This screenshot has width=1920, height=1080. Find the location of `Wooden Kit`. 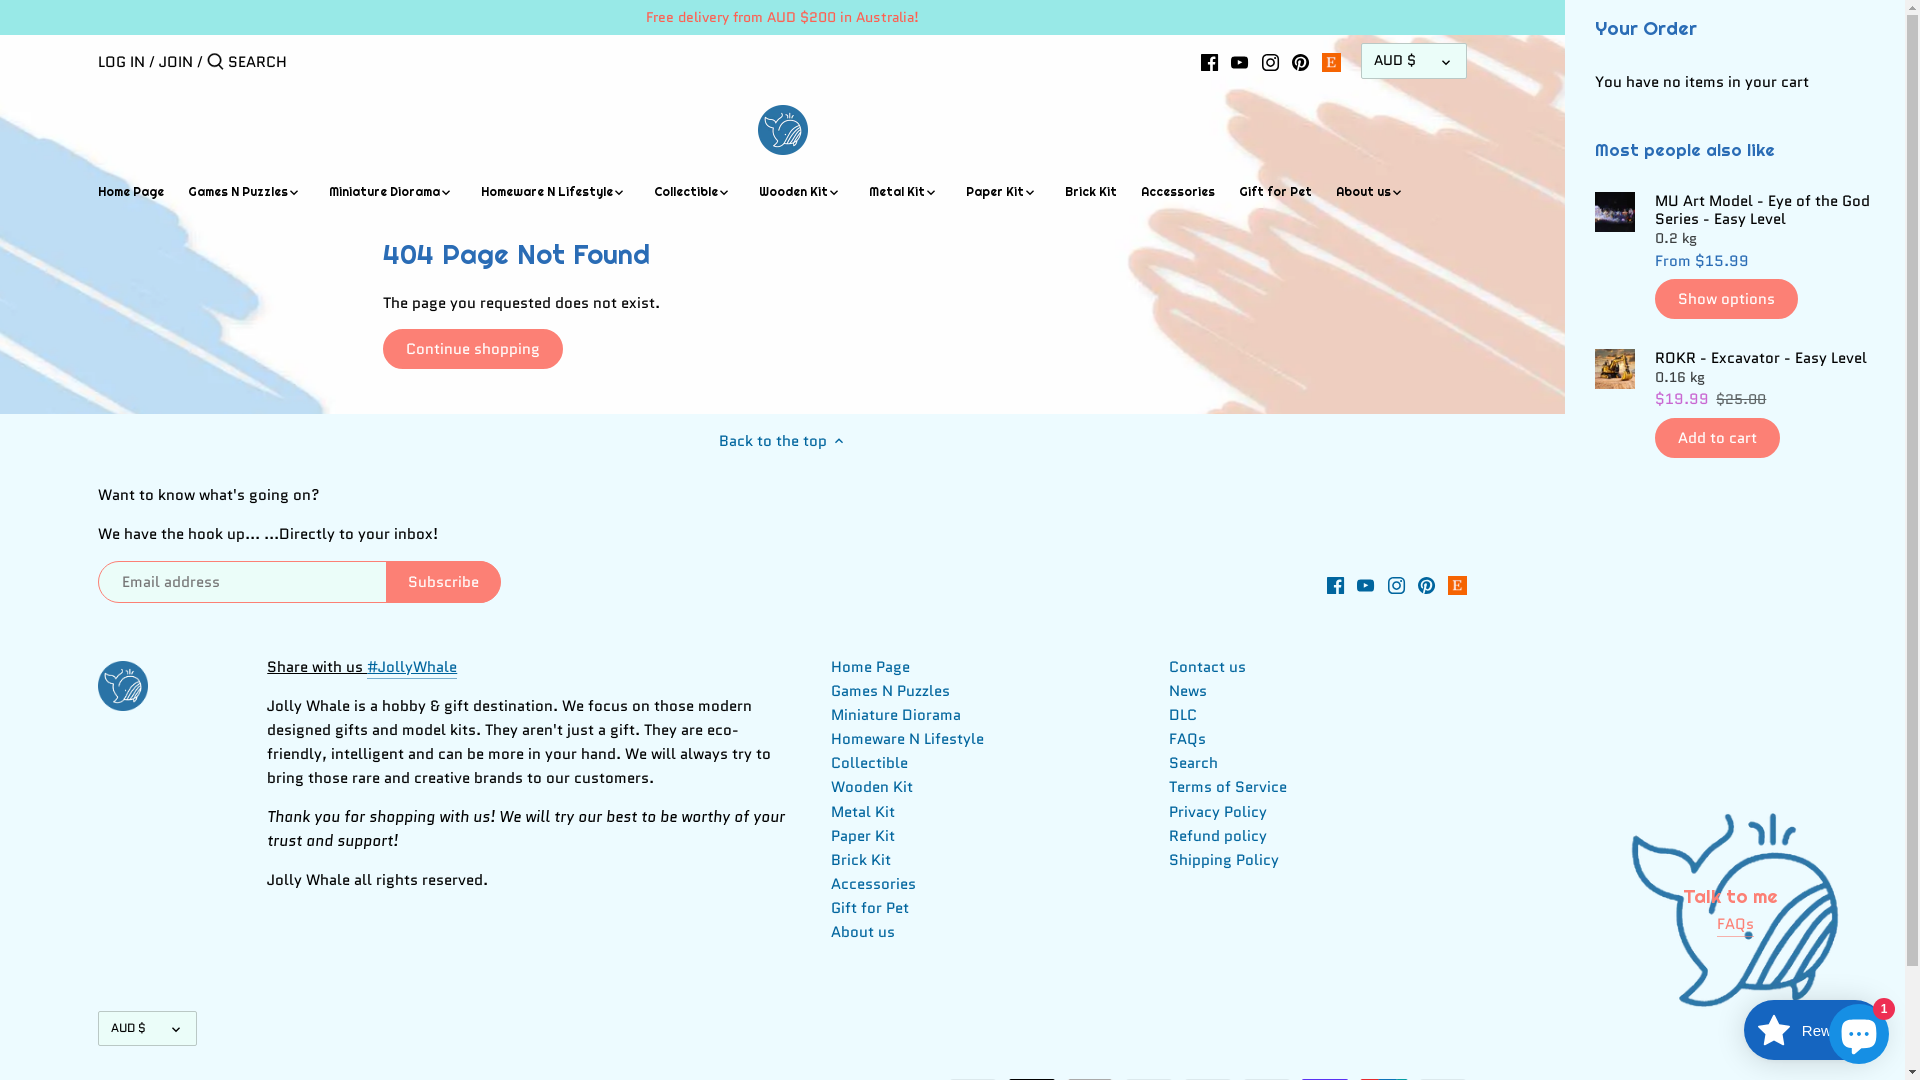

Wooden Kit is located at coordinates (872, 788).